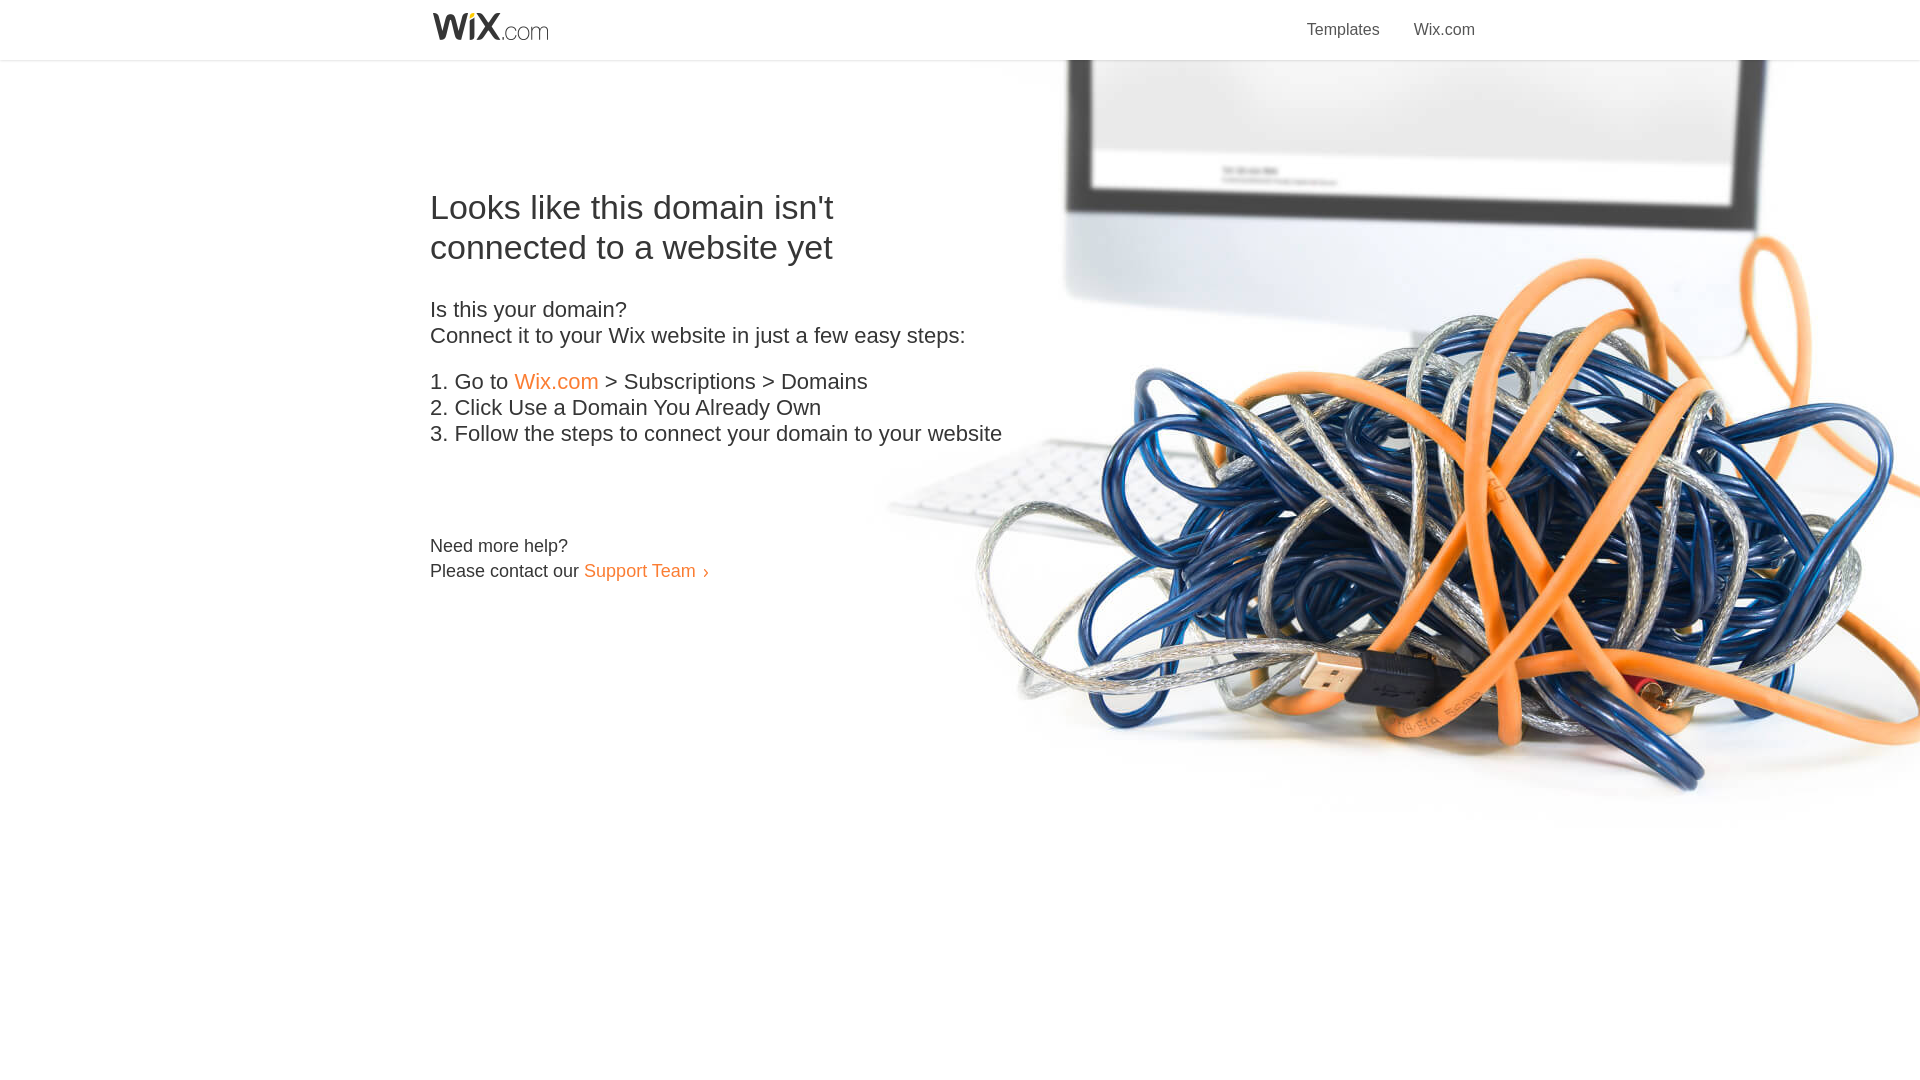 The image size is (1920, 1080). What do you see at coordinates (556, 382) in the screenshot?
I see `Wix.com` at bounding box center [556, 382].